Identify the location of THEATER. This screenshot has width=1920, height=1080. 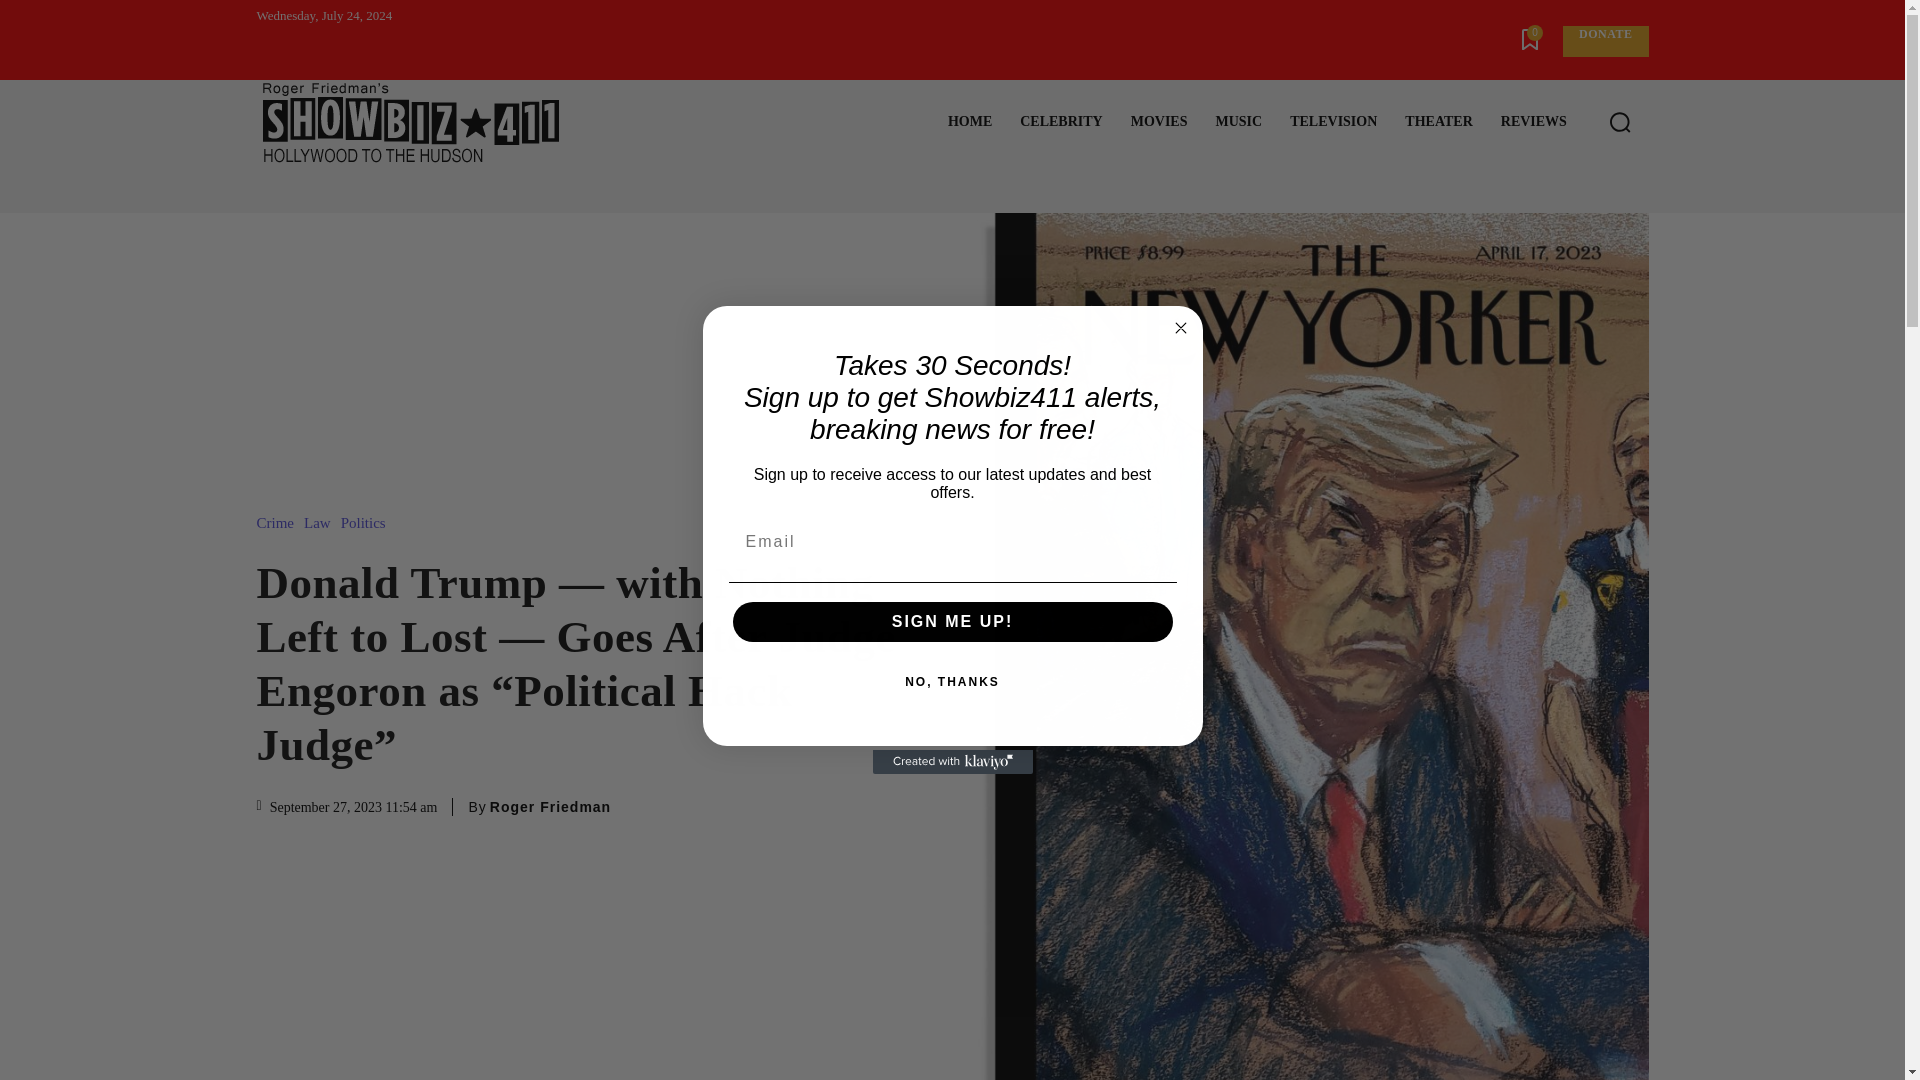
(1438, 122).